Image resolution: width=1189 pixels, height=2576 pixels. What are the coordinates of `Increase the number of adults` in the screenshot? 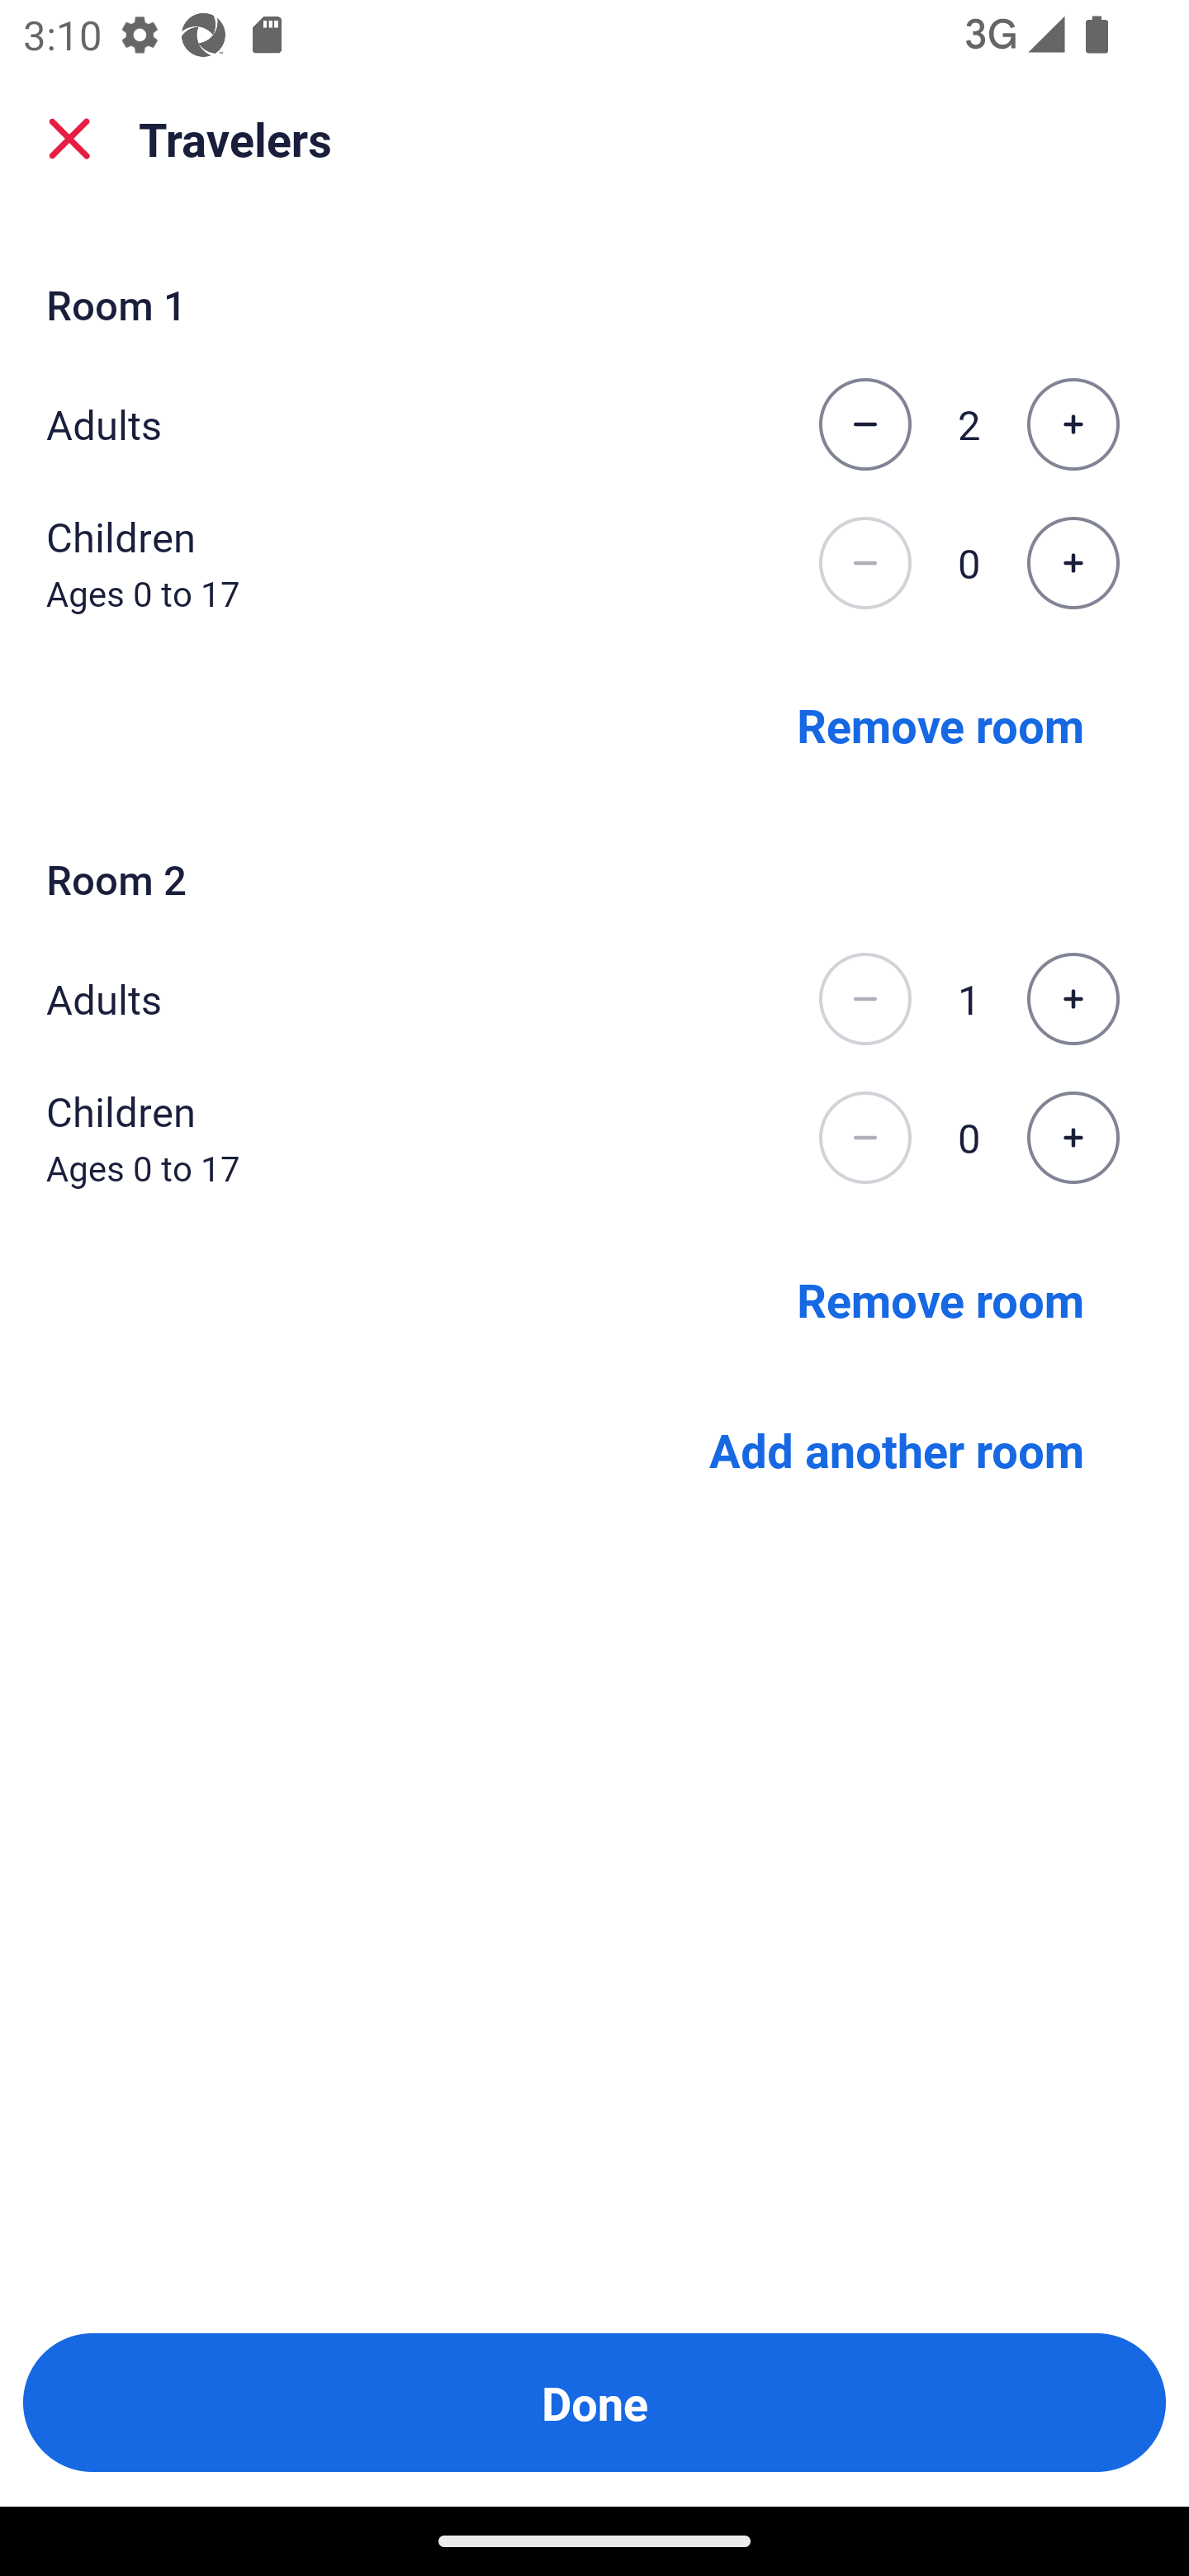 It's located at (1073, 999).